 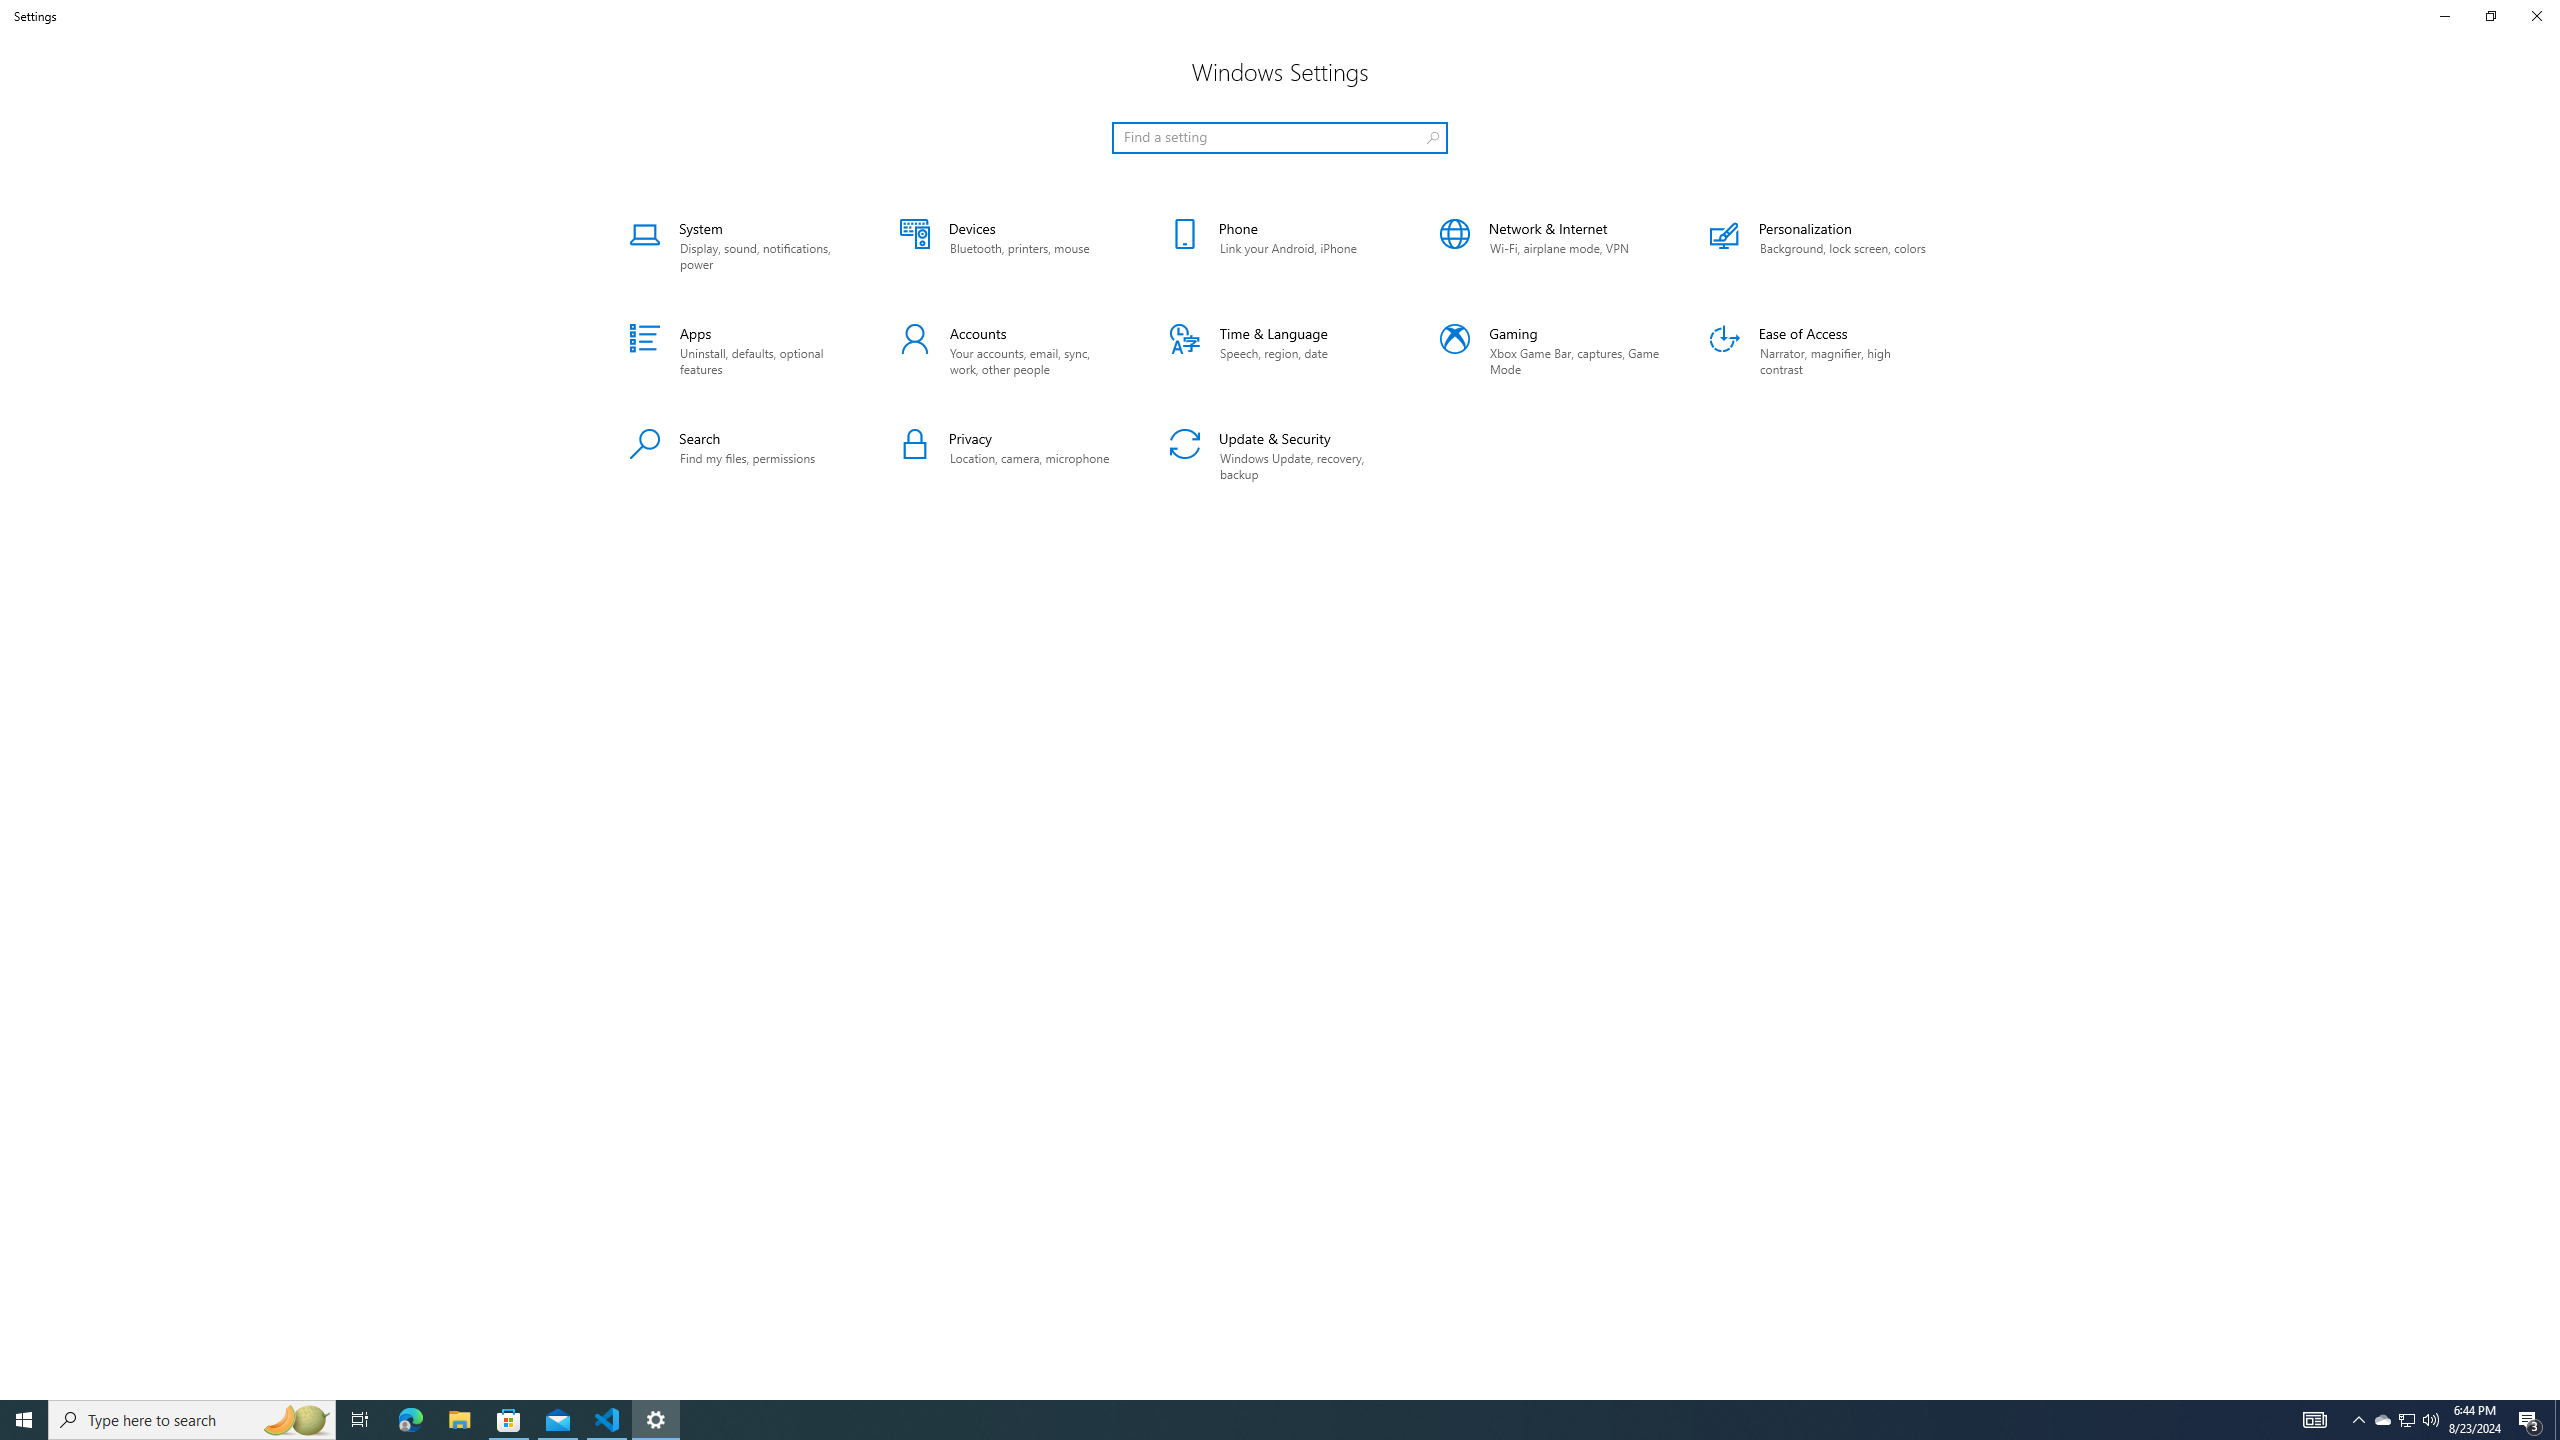 I want to click on Restore Settings, so click(x=2490, y=16).